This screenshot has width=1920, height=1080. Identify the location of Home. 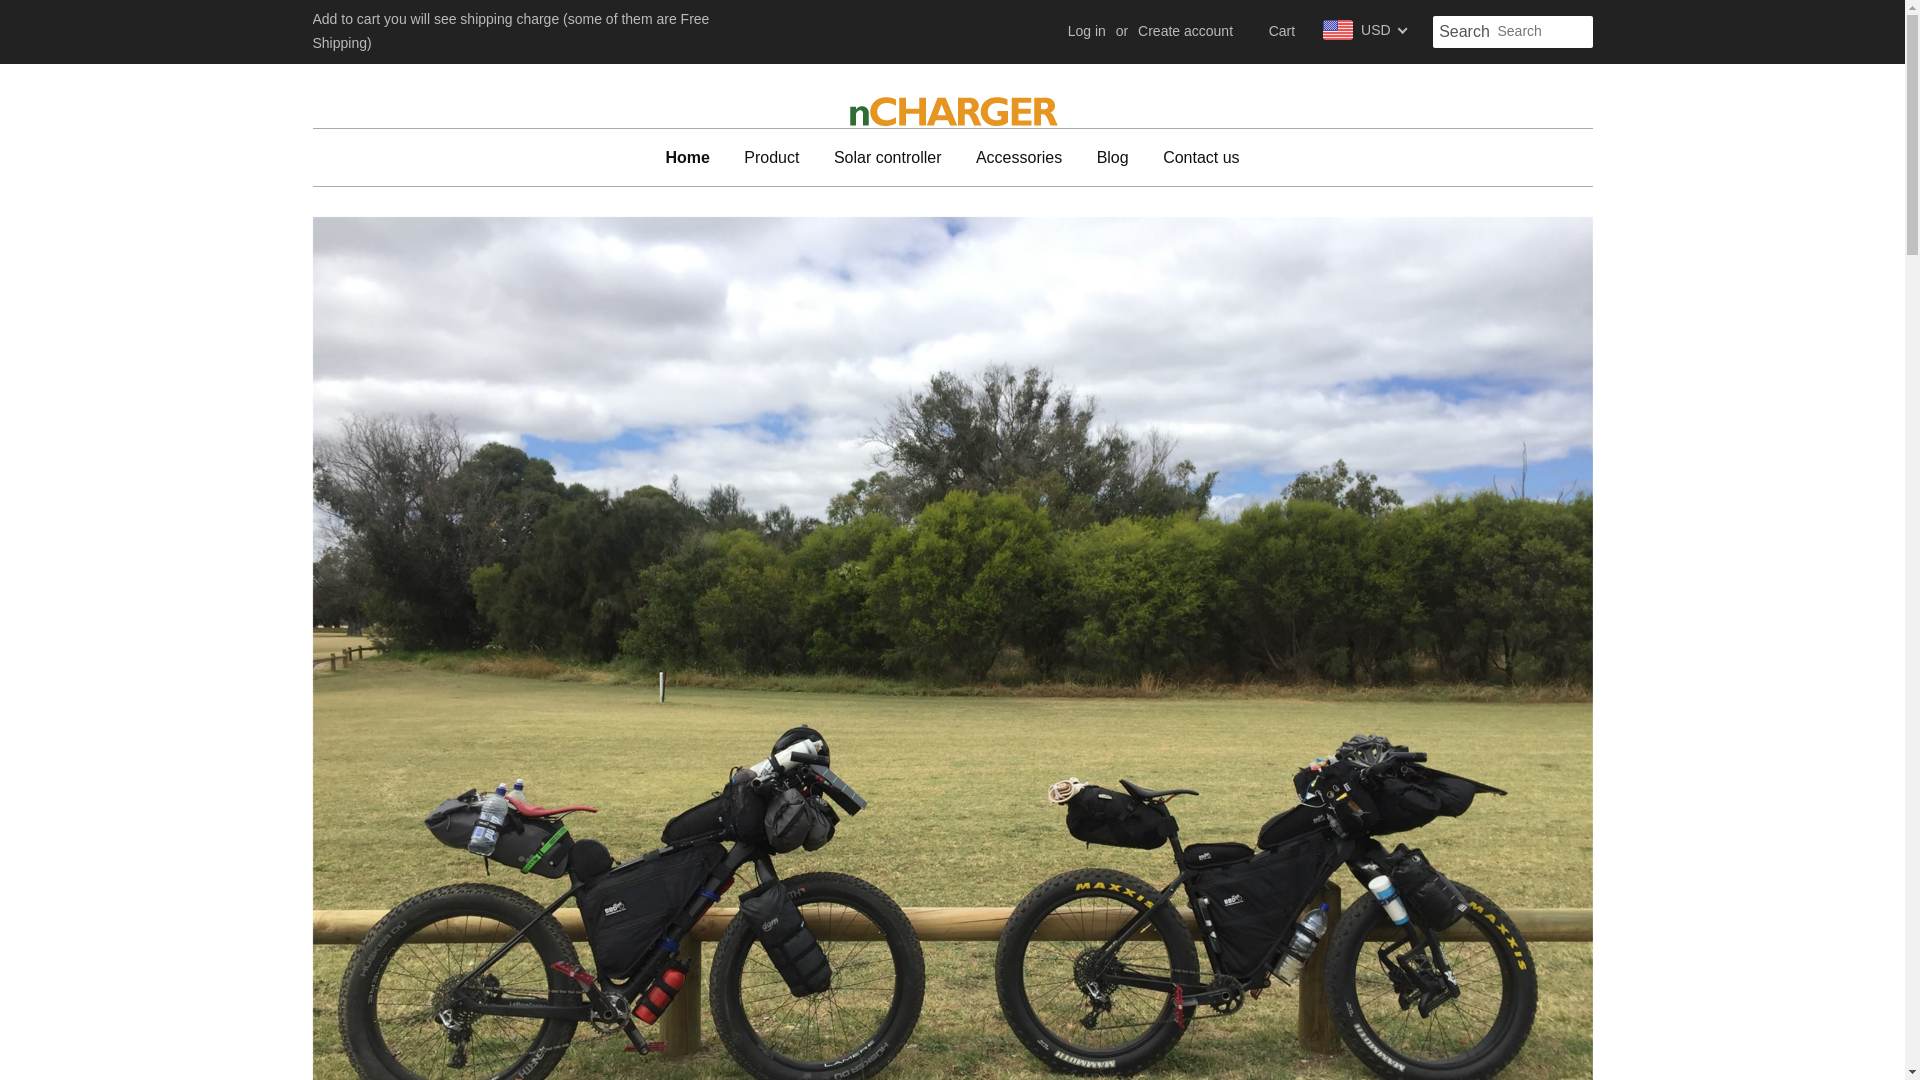
(694, 156).